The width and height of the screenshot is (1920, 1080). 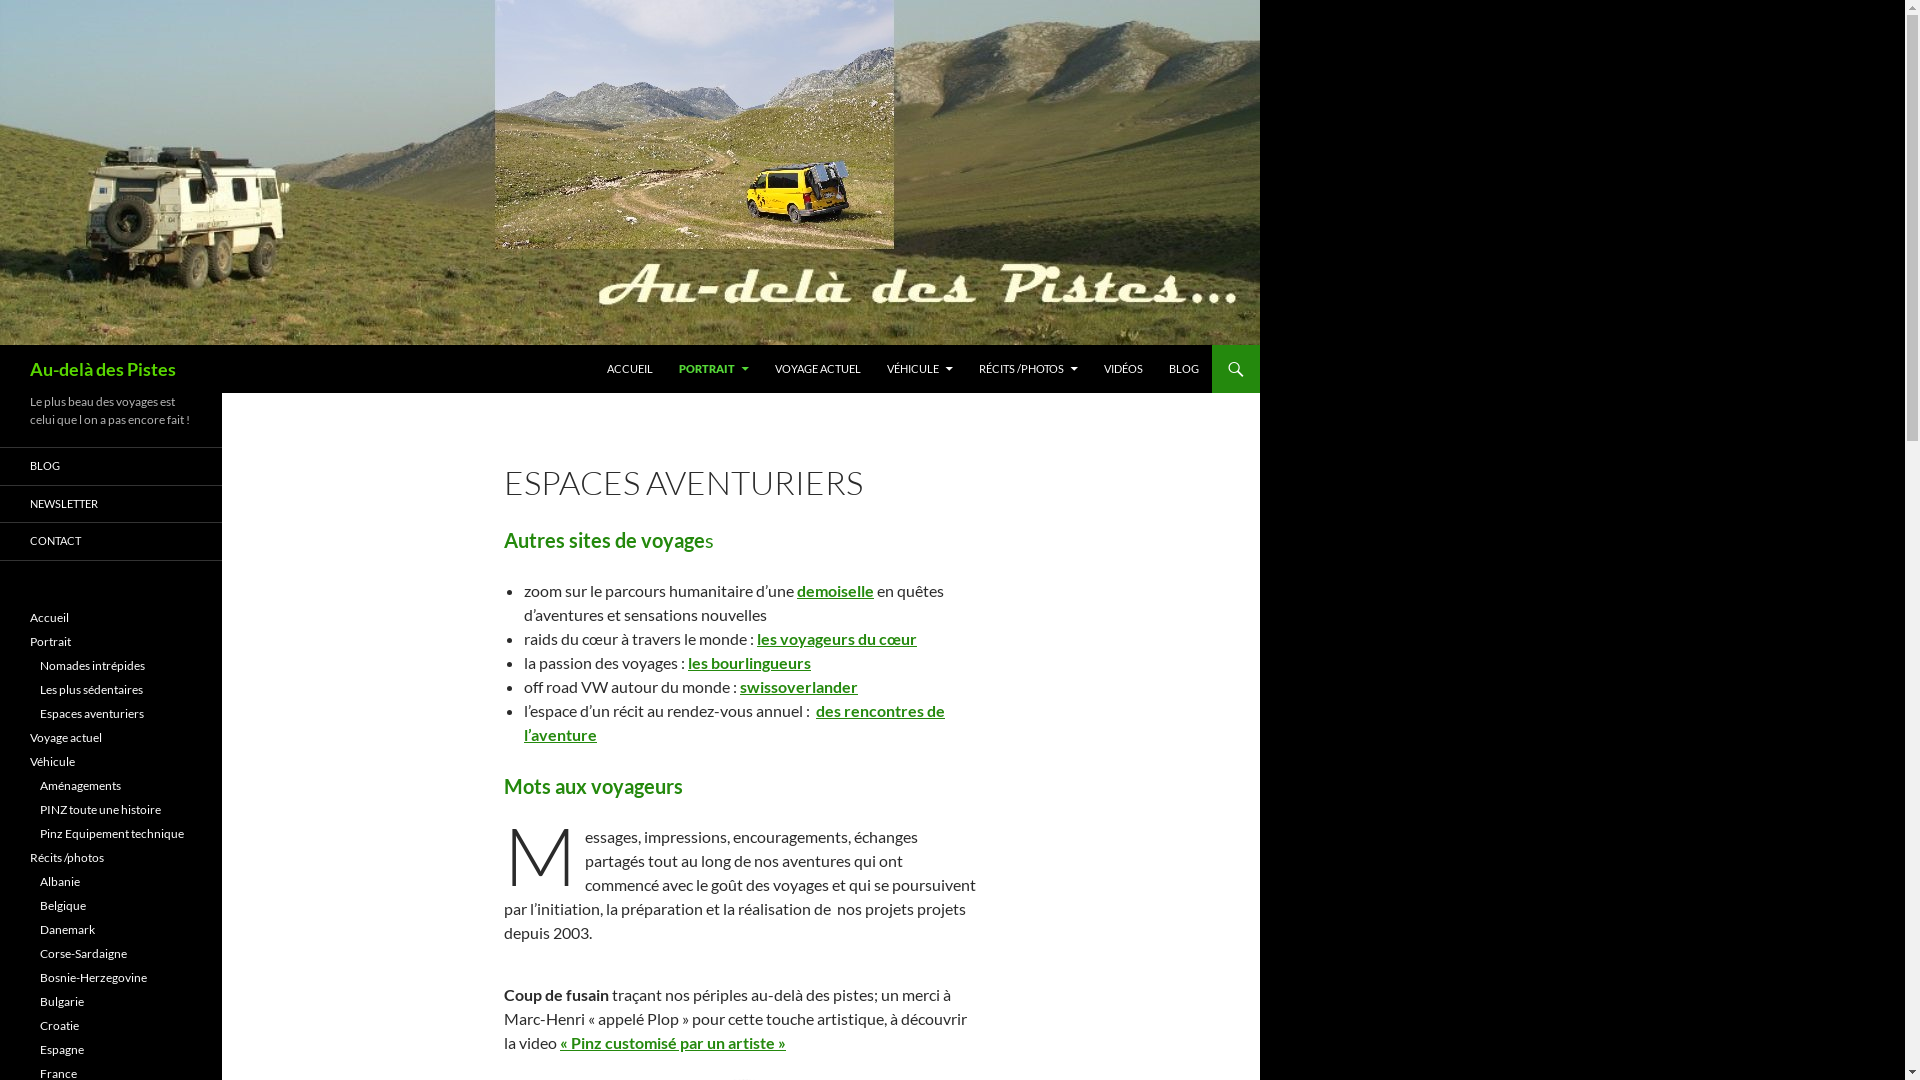 I want to click on Recherche, so click(x=6, y=346).